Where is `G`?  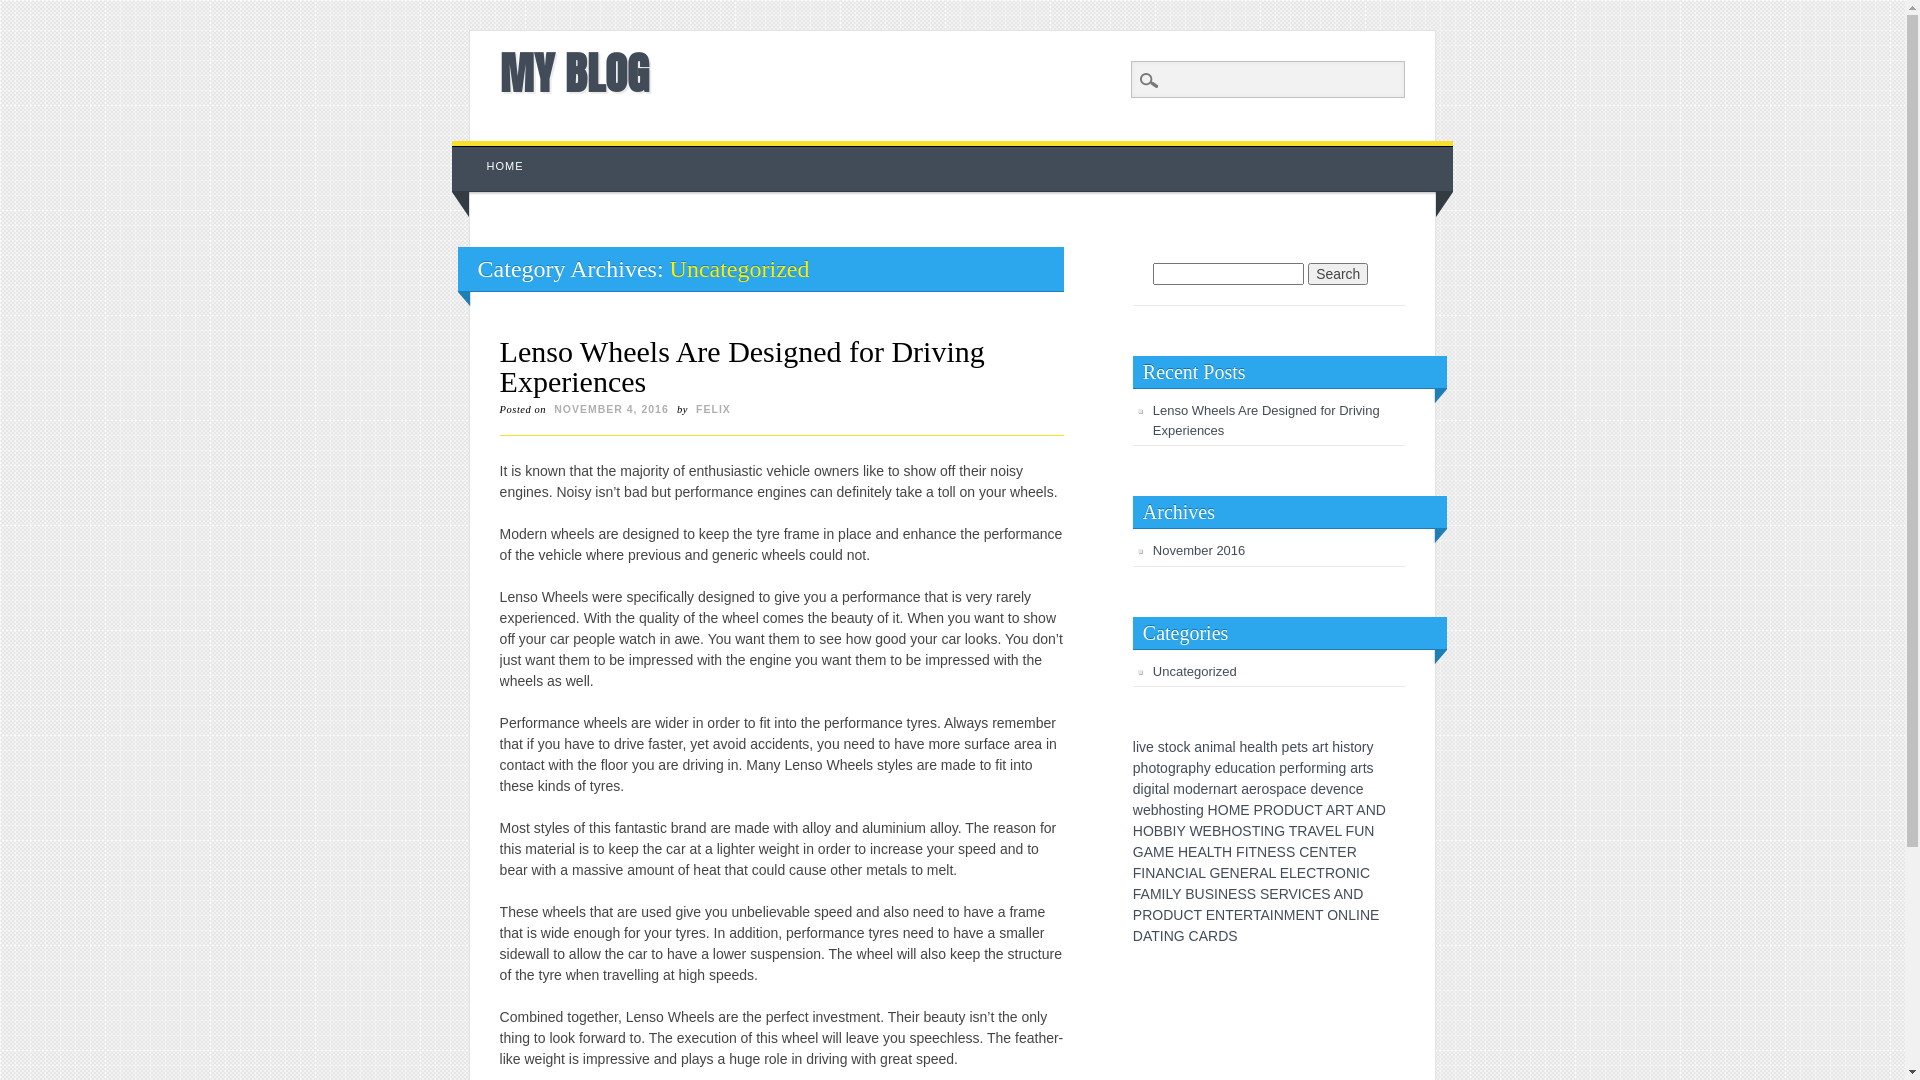 G is located at coordinates (1138, 852).